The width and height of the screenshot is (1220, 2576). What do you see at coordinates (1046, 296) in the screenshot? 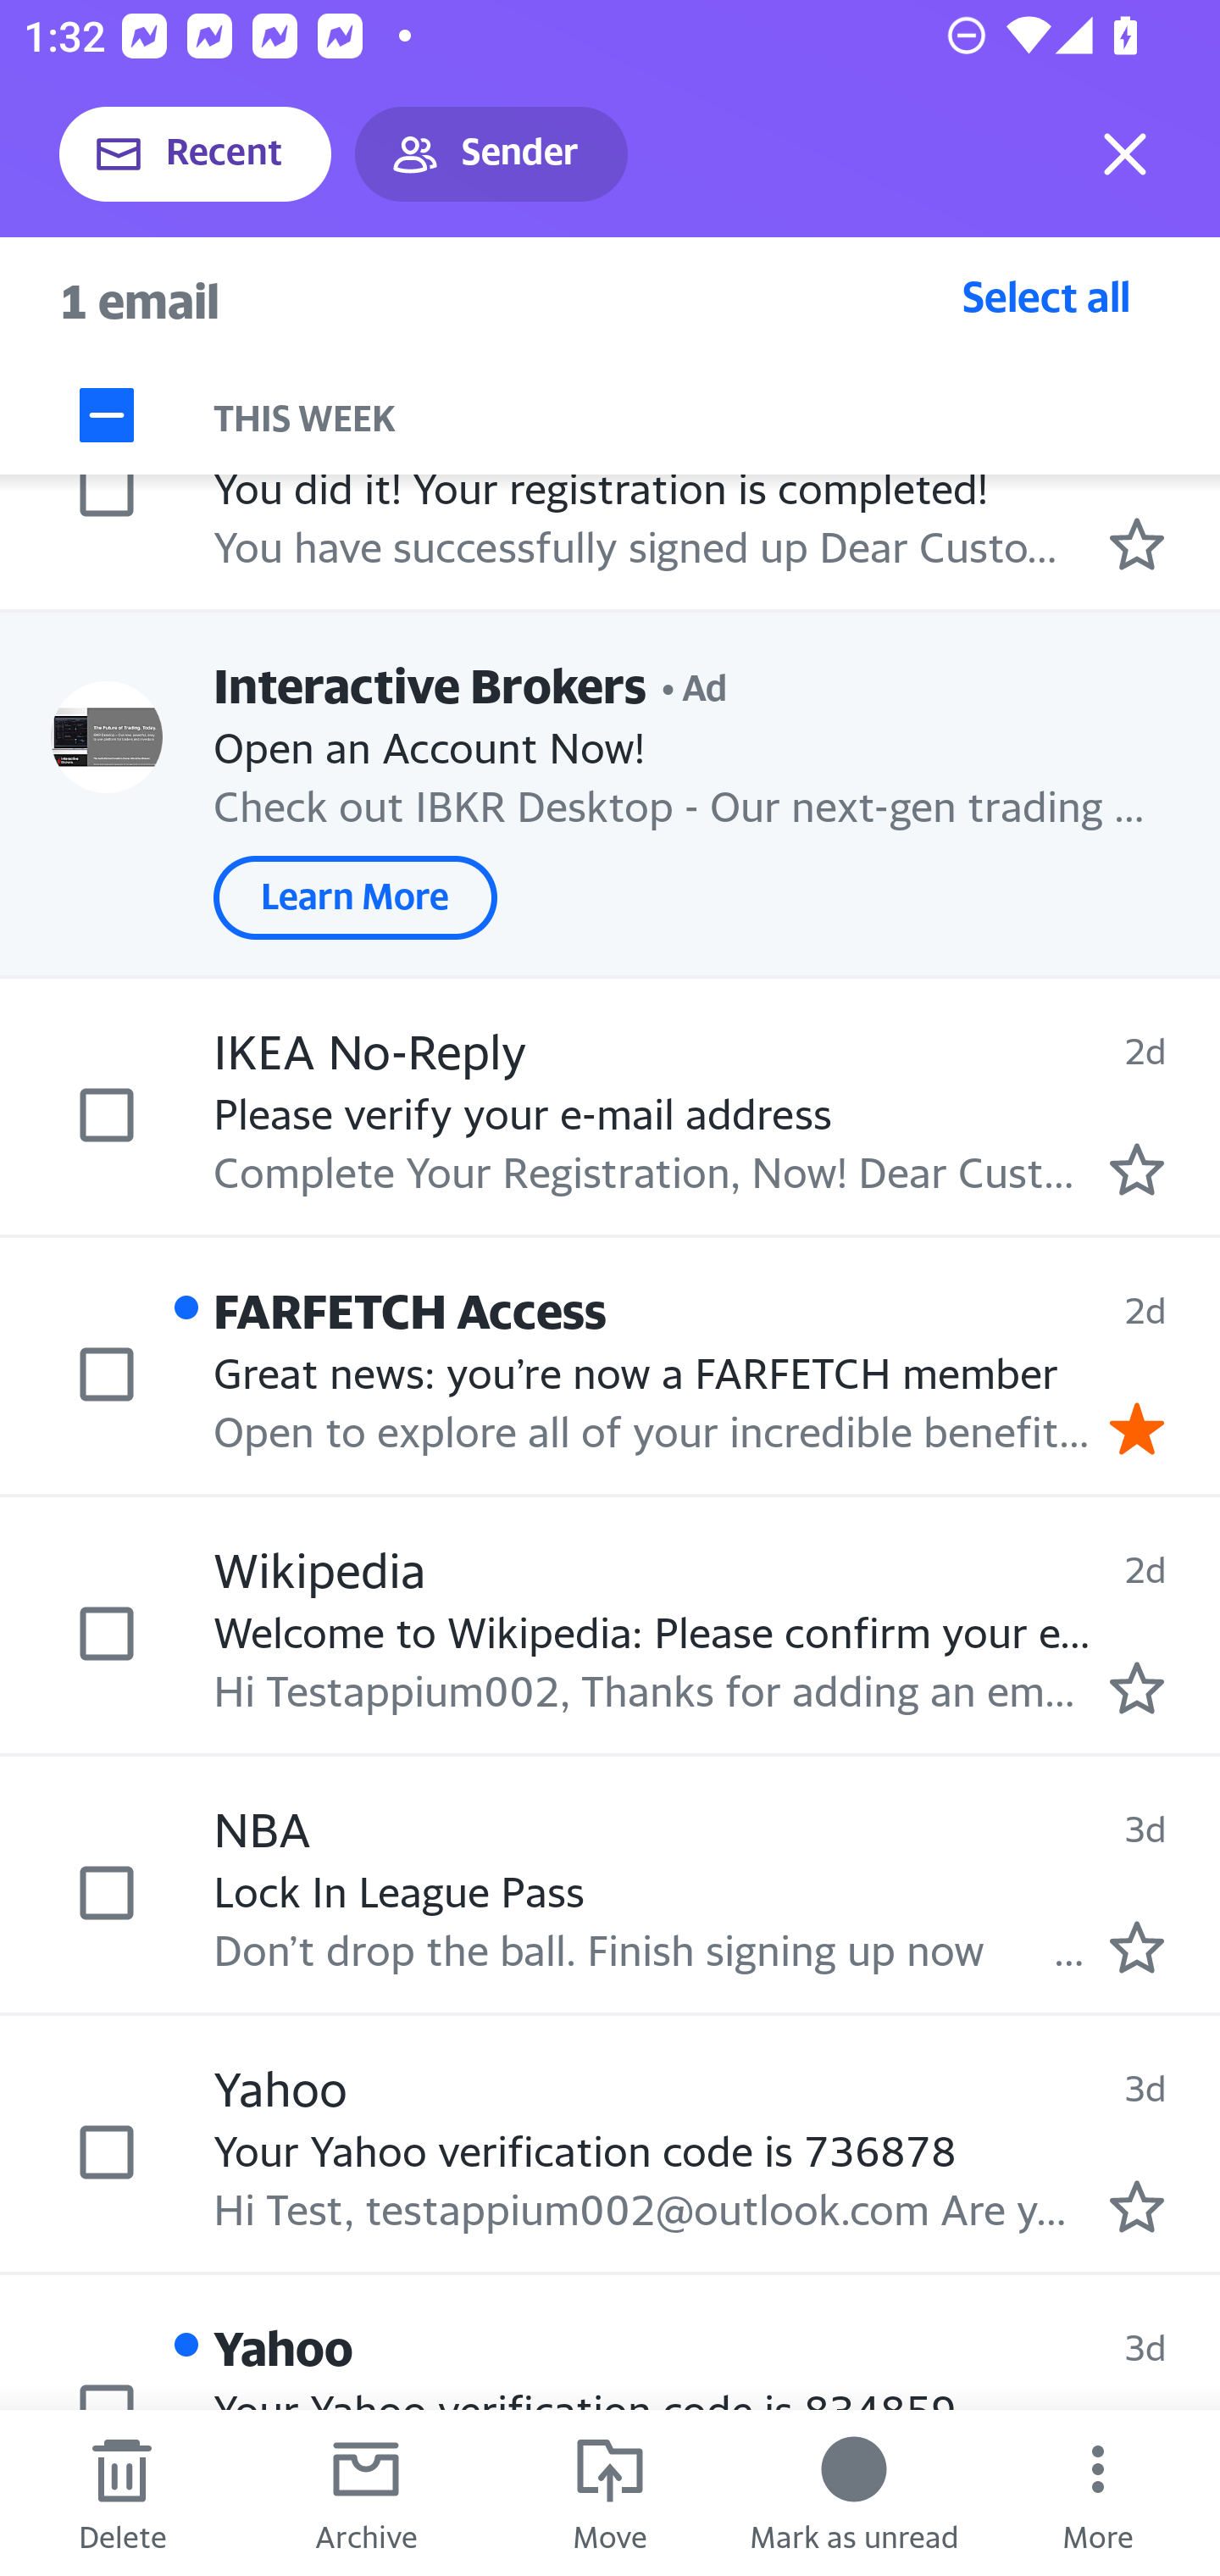
I see `Select all` at bounding box center [1046, 296].